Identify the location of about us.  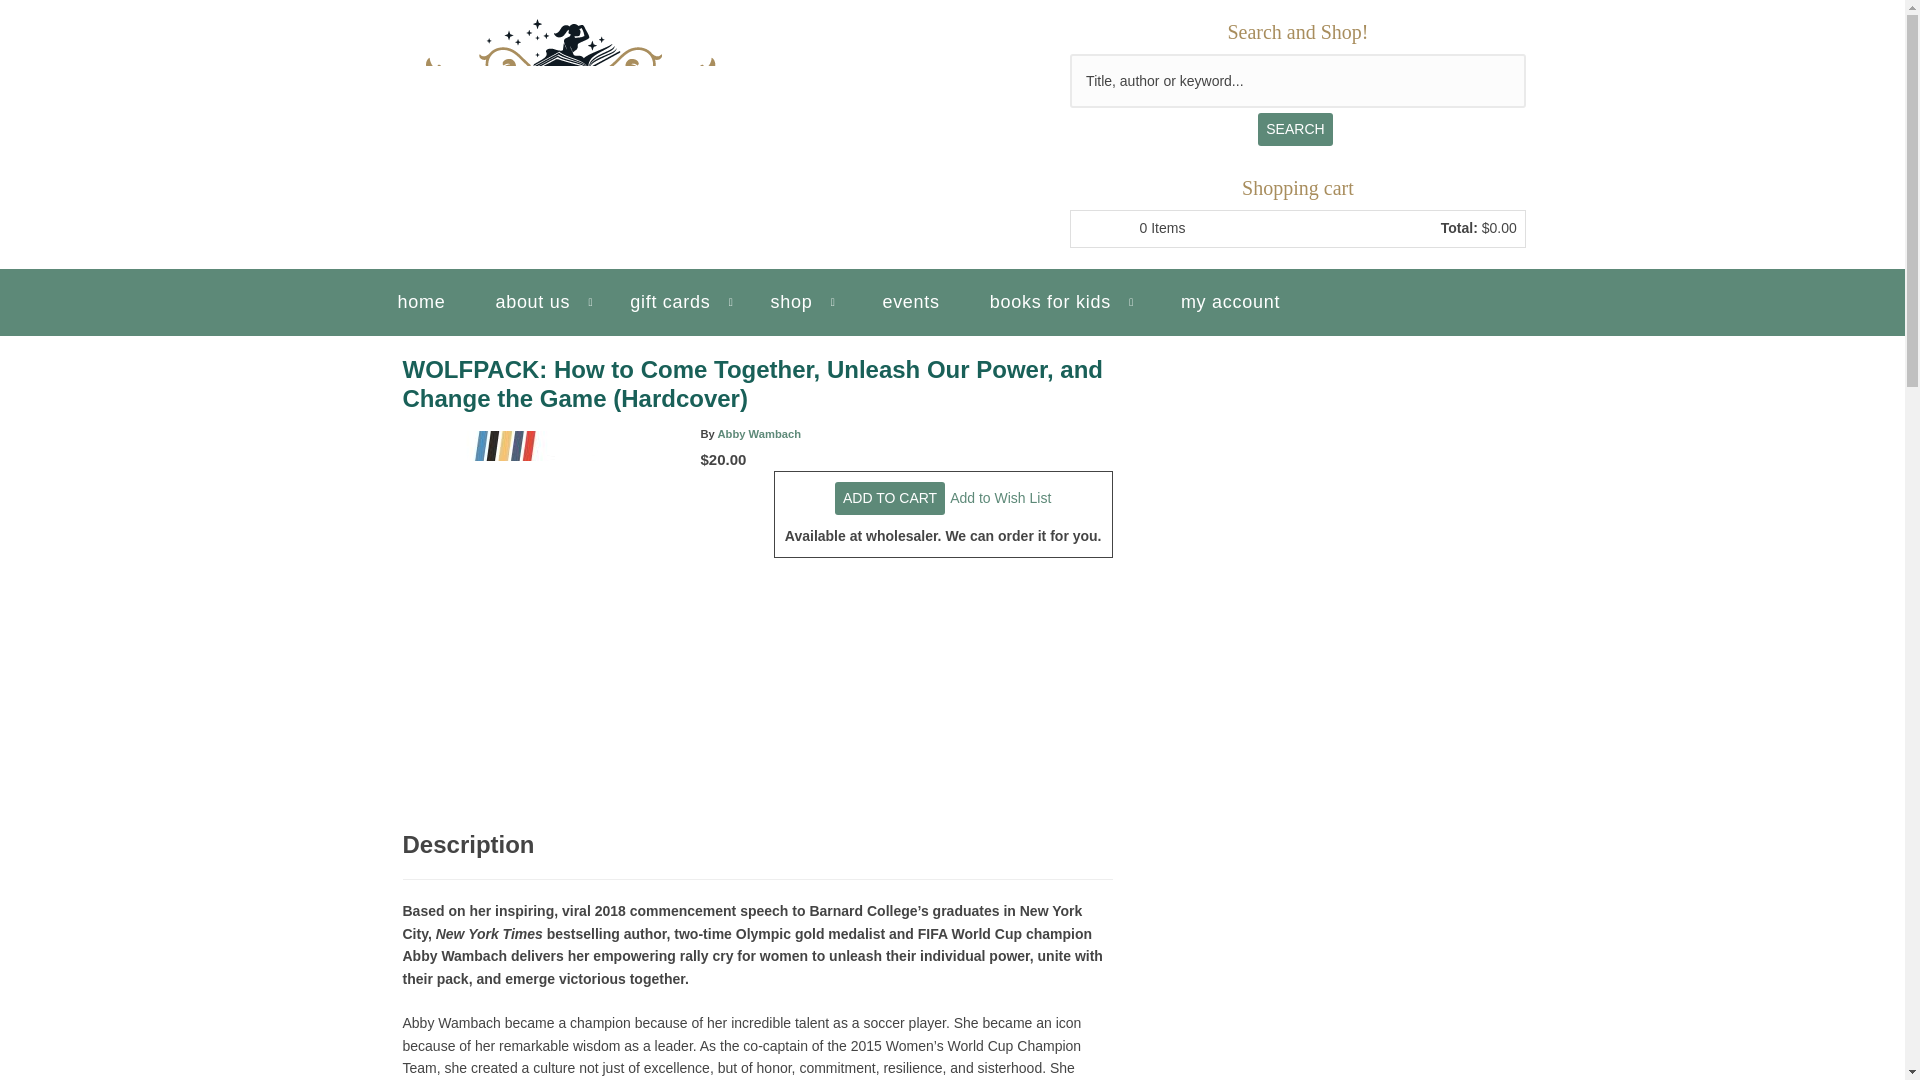
(542, 302).